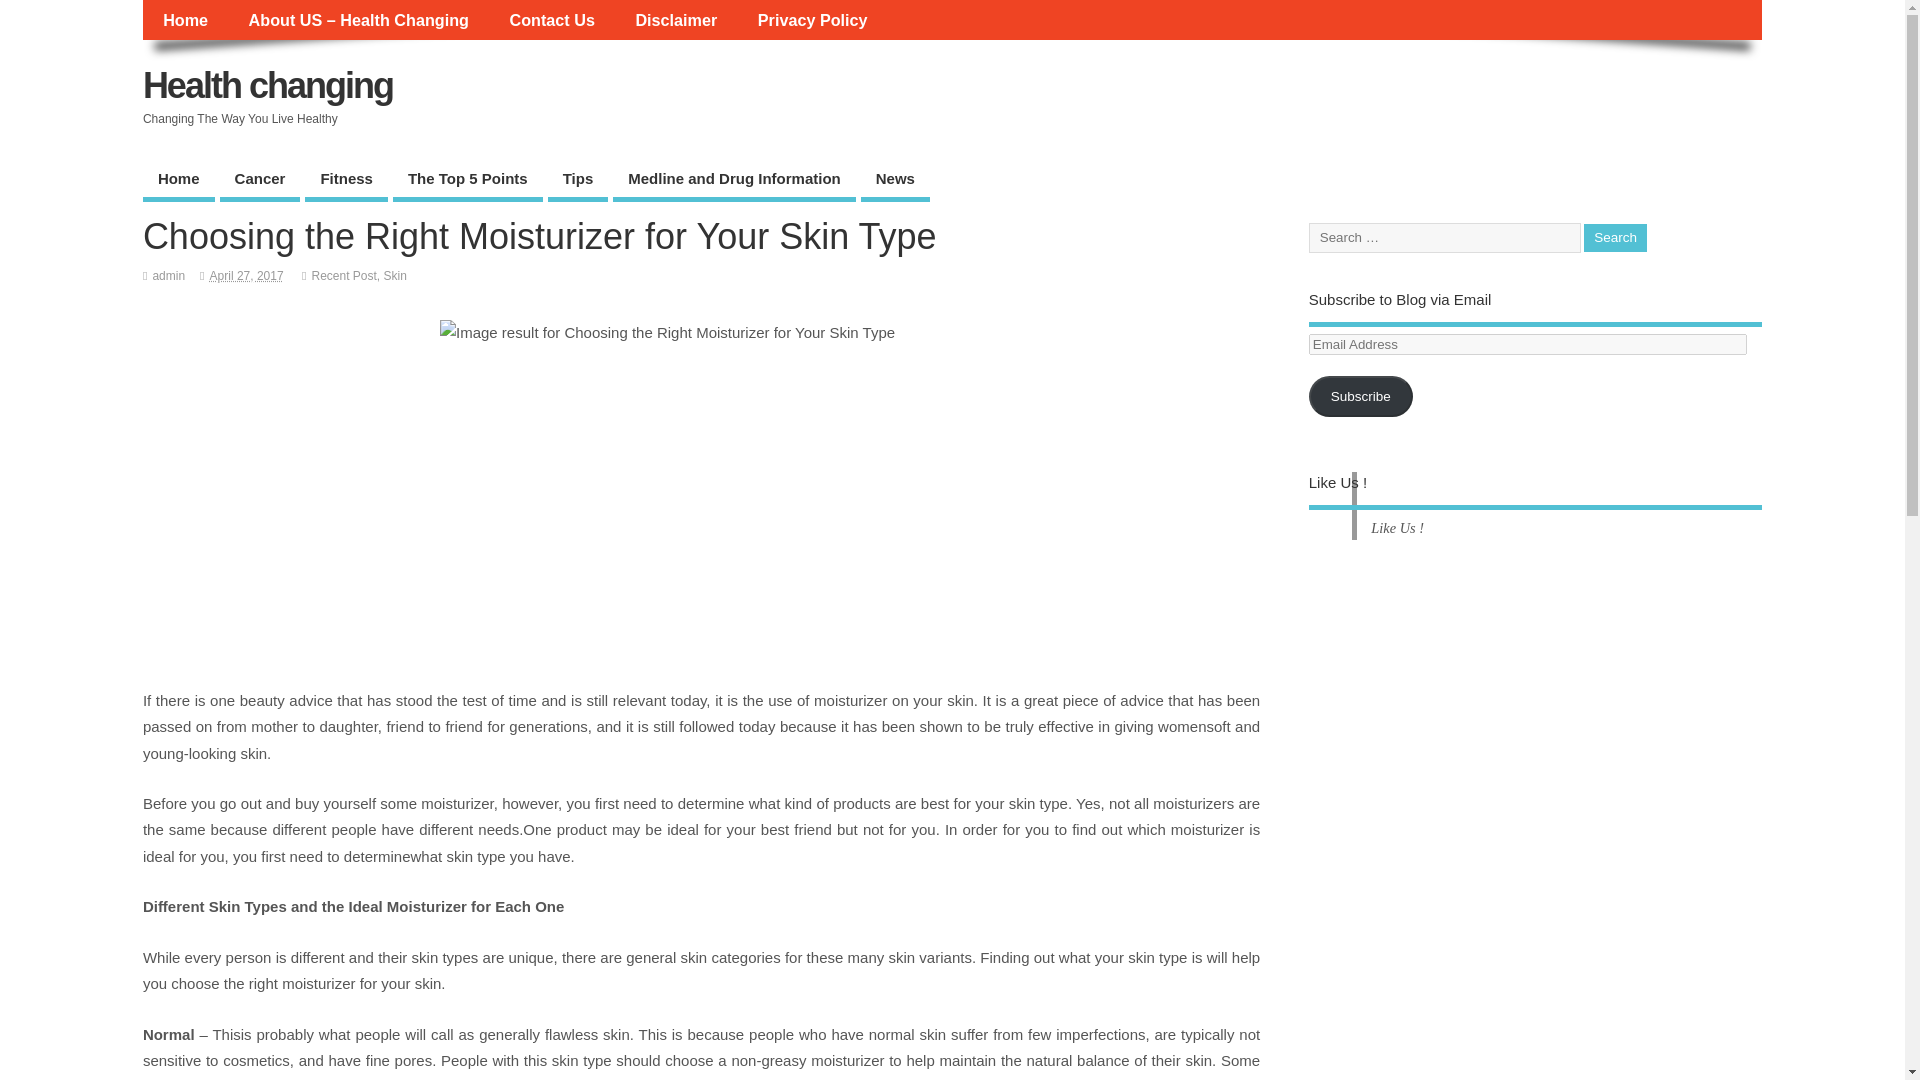 The image size is (1920, 1080). I want to click on Posts by admin, so click(168, 275).